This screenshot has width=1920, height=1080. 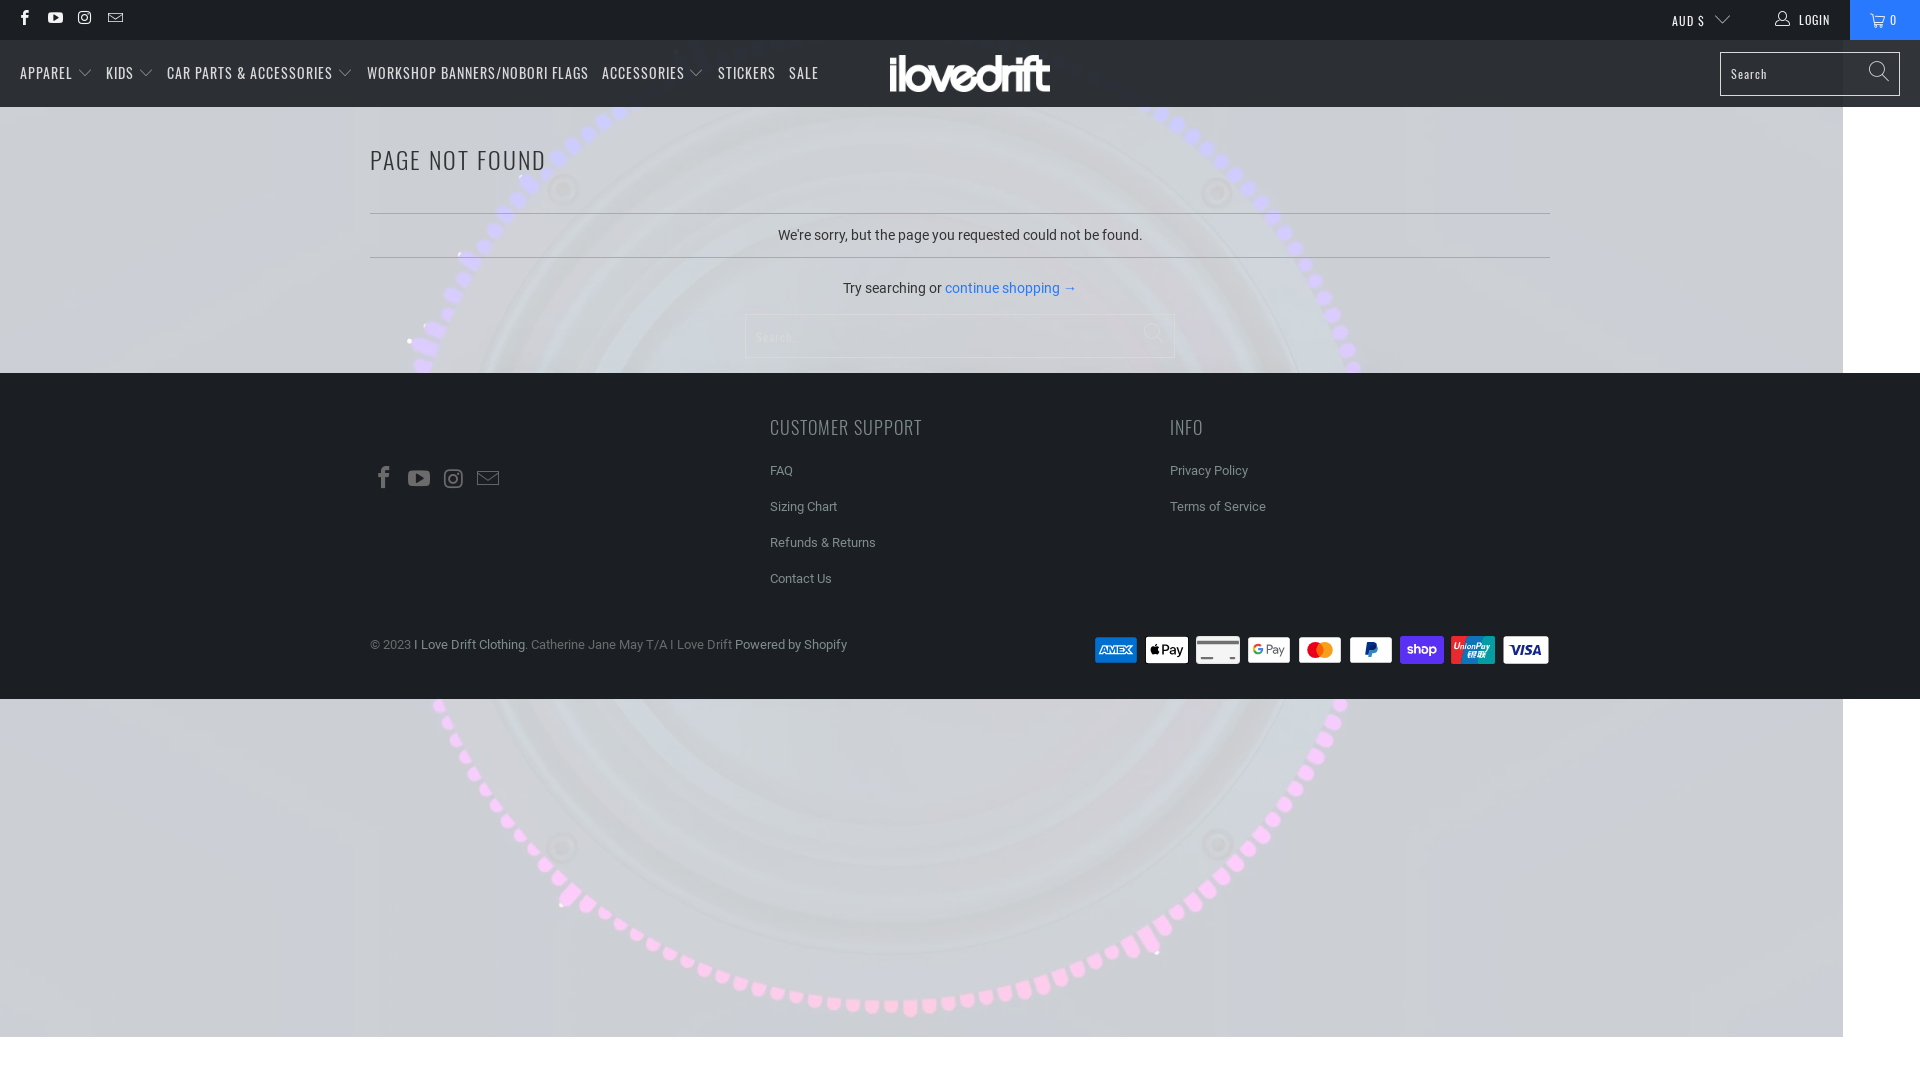 I want to click on ACCESSORIES, so click(x=654, y=73).